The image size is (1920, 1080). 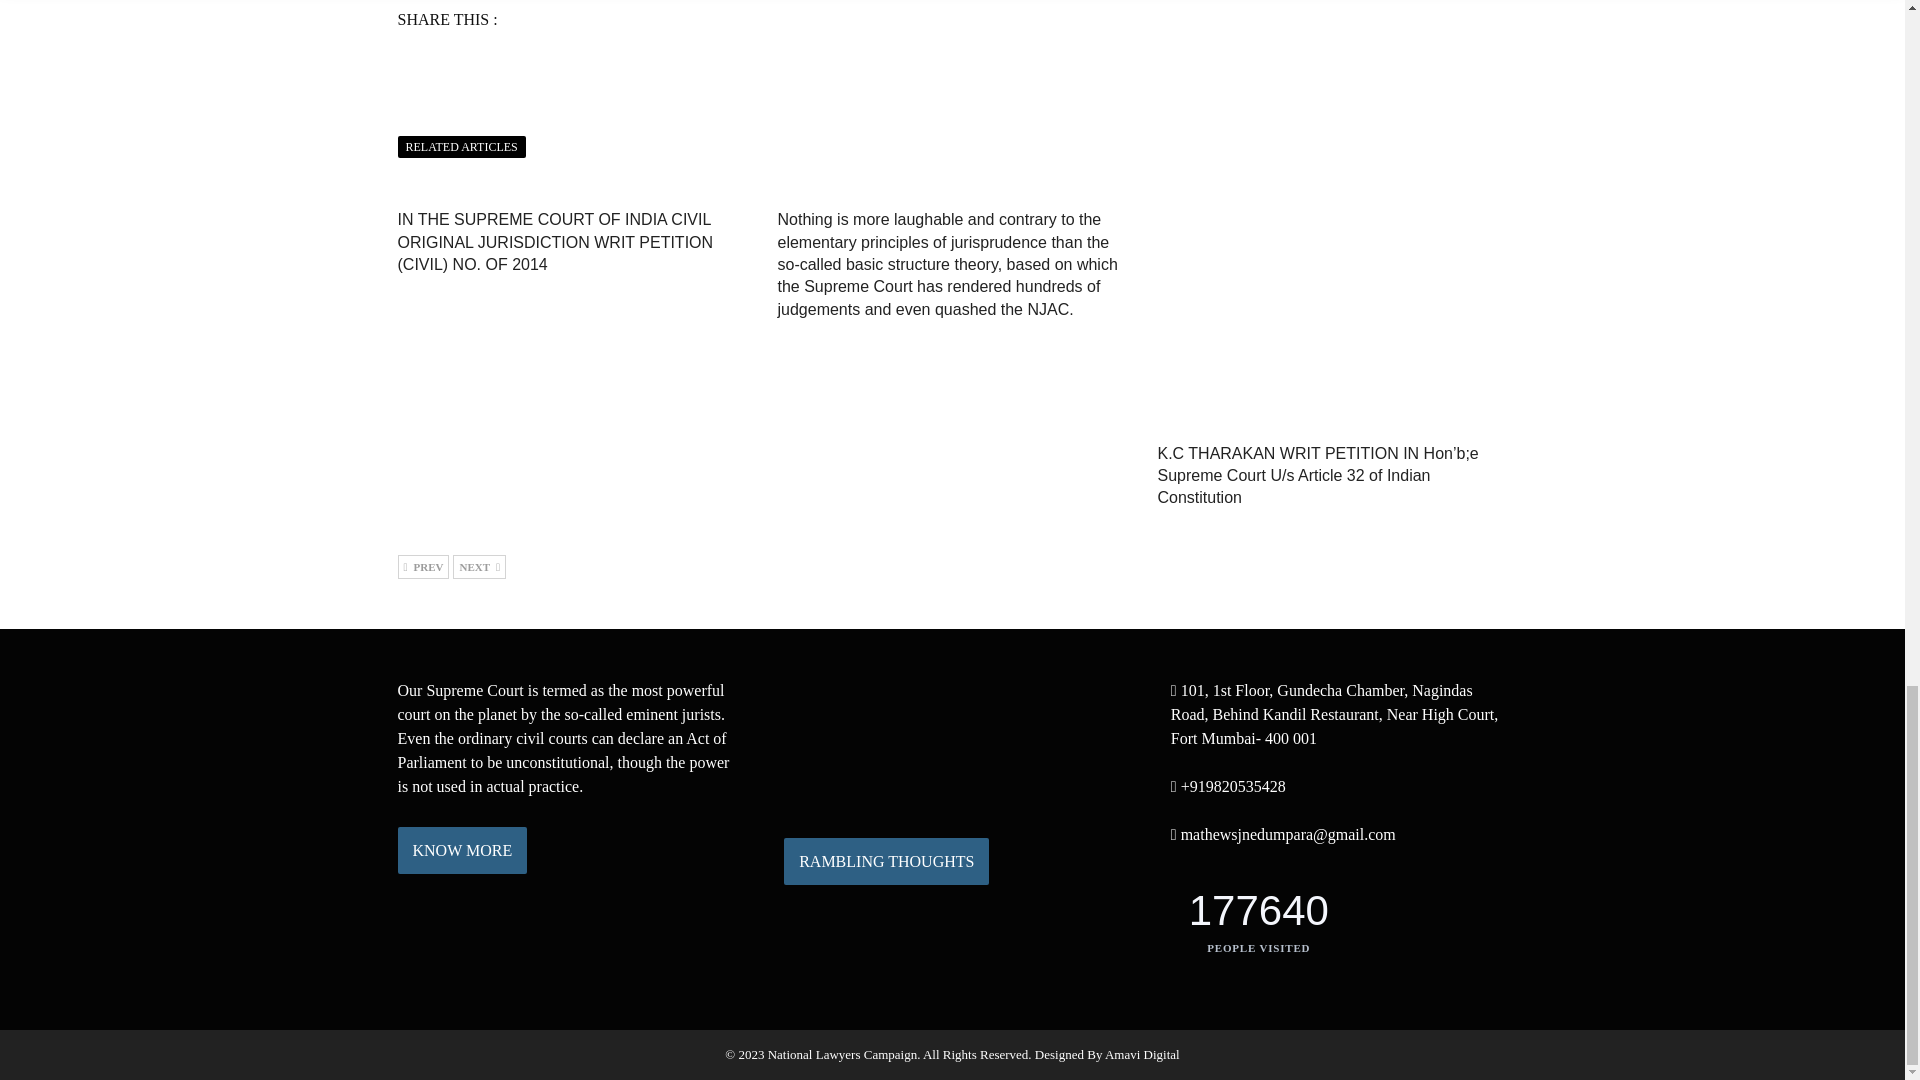 I want to click on Previous, so click(x=423, y=566).